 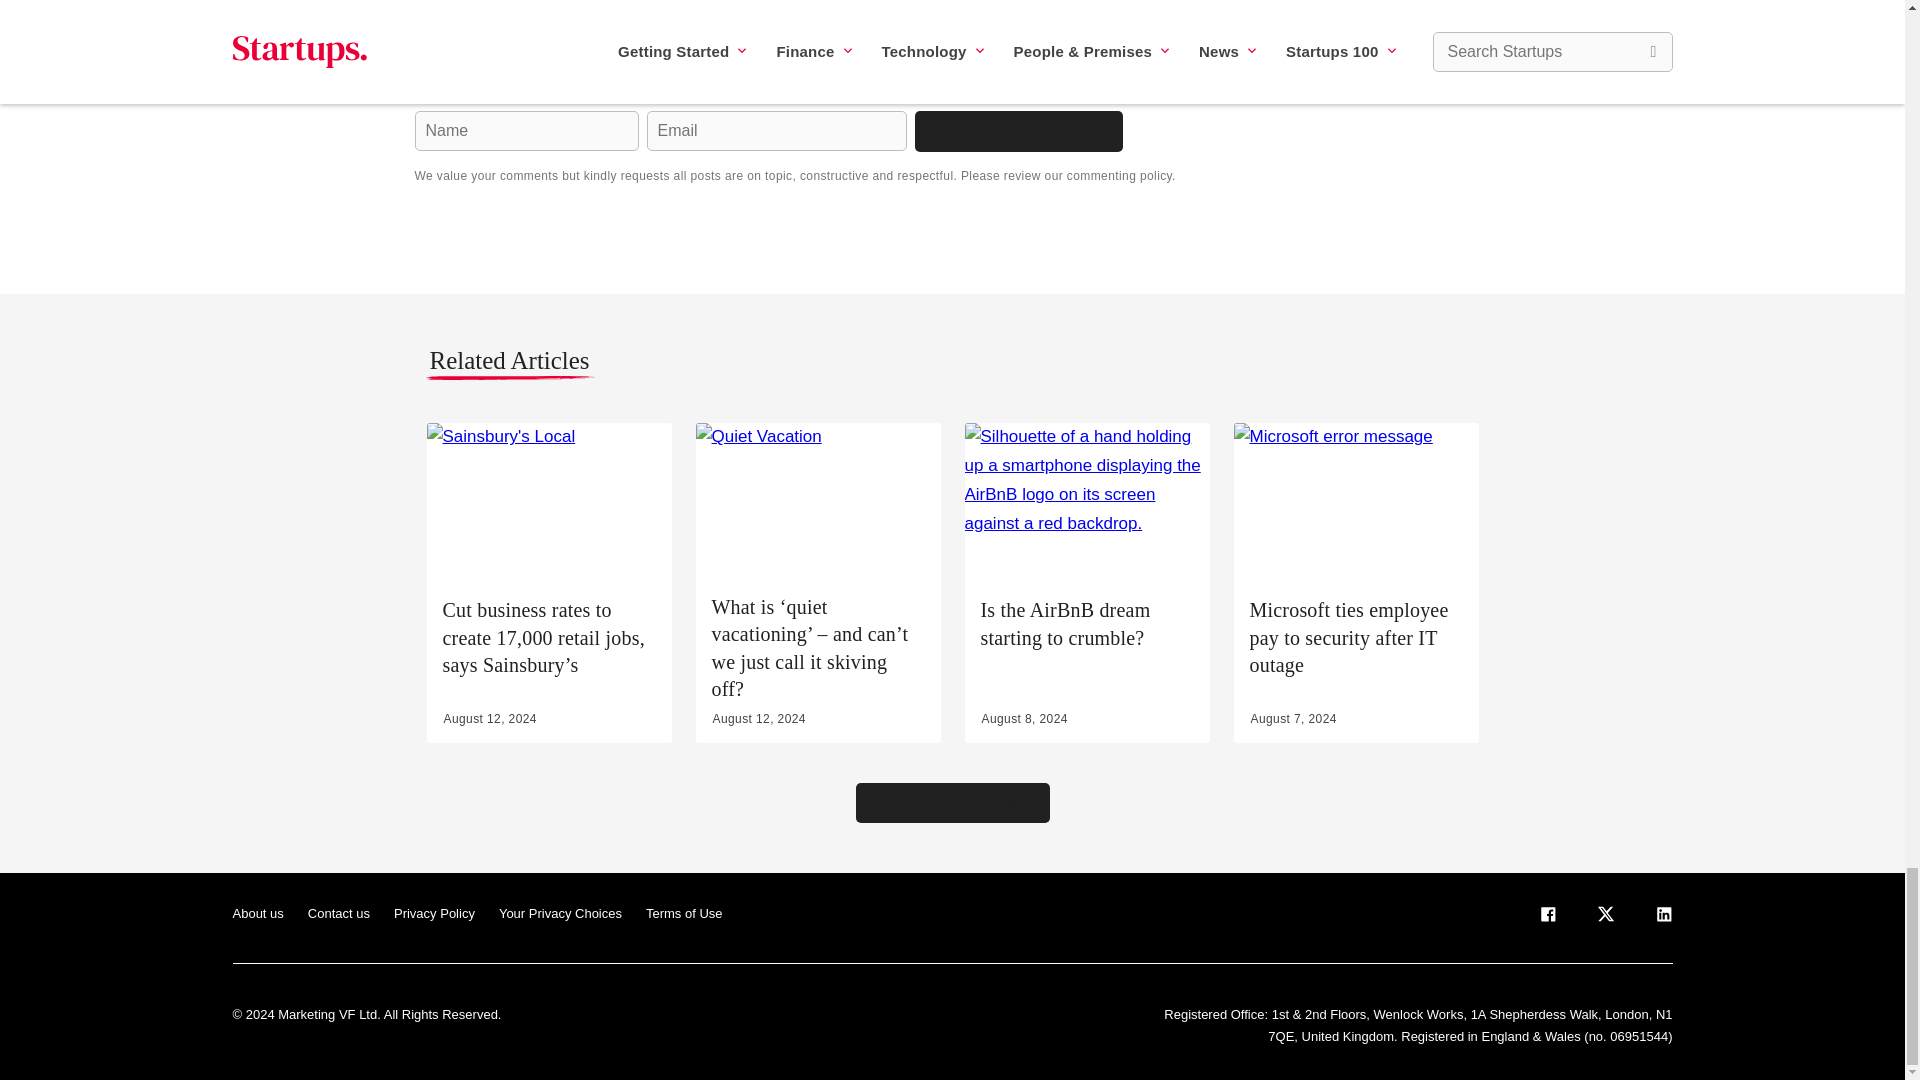 I want to click on facebook, so click(x=1546, y=918).